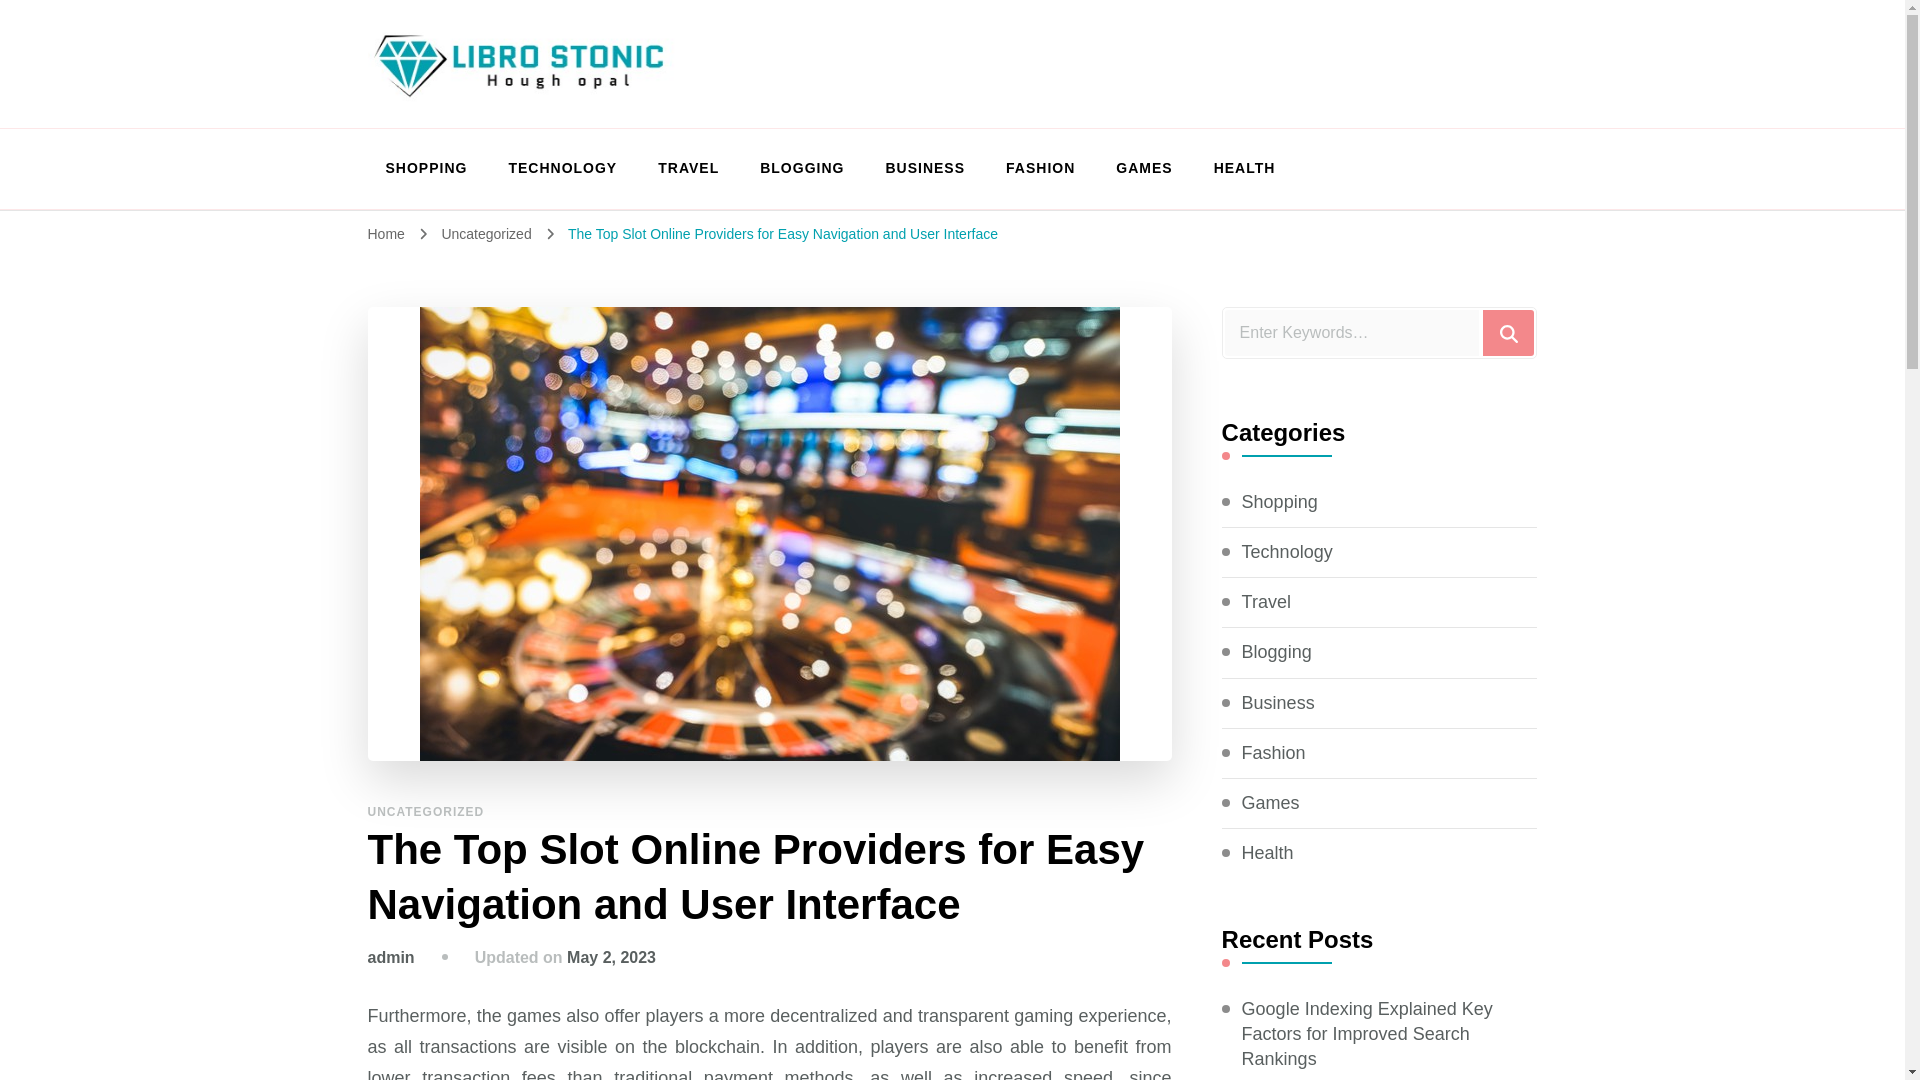 The width and height of the screenshot is (1920, 1080). I want to click on SHOPPING, so click(426, 168).